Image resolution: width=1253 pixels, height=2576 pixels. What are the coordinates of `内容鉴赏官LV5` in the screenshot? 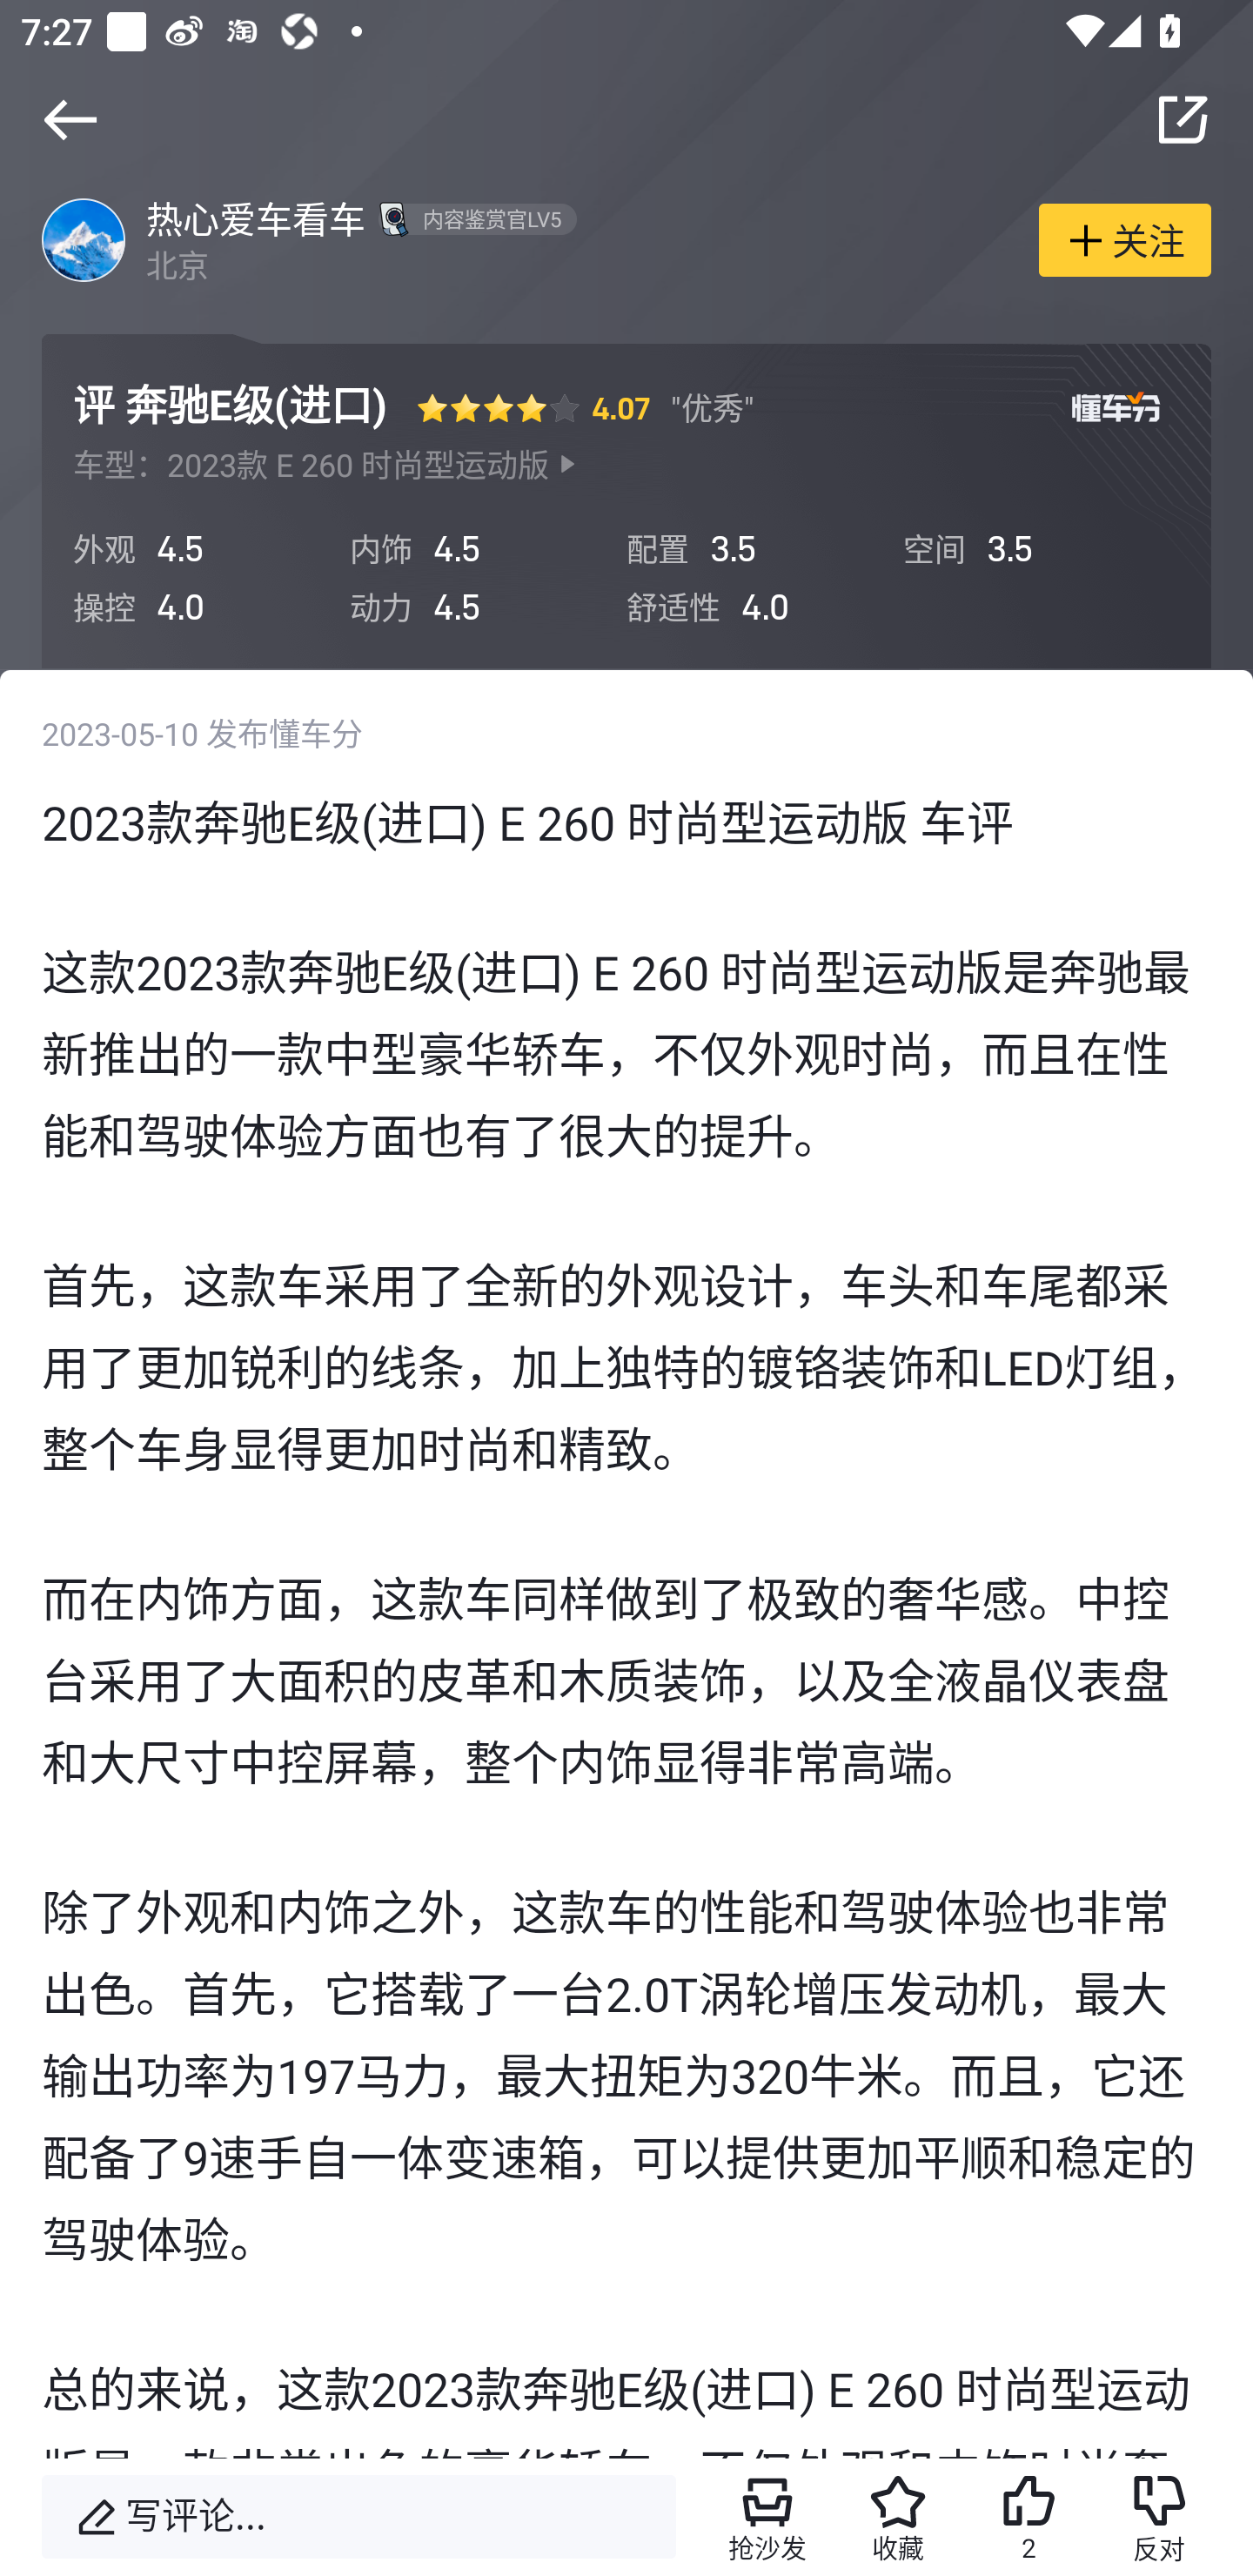 It's located at (473, 218).